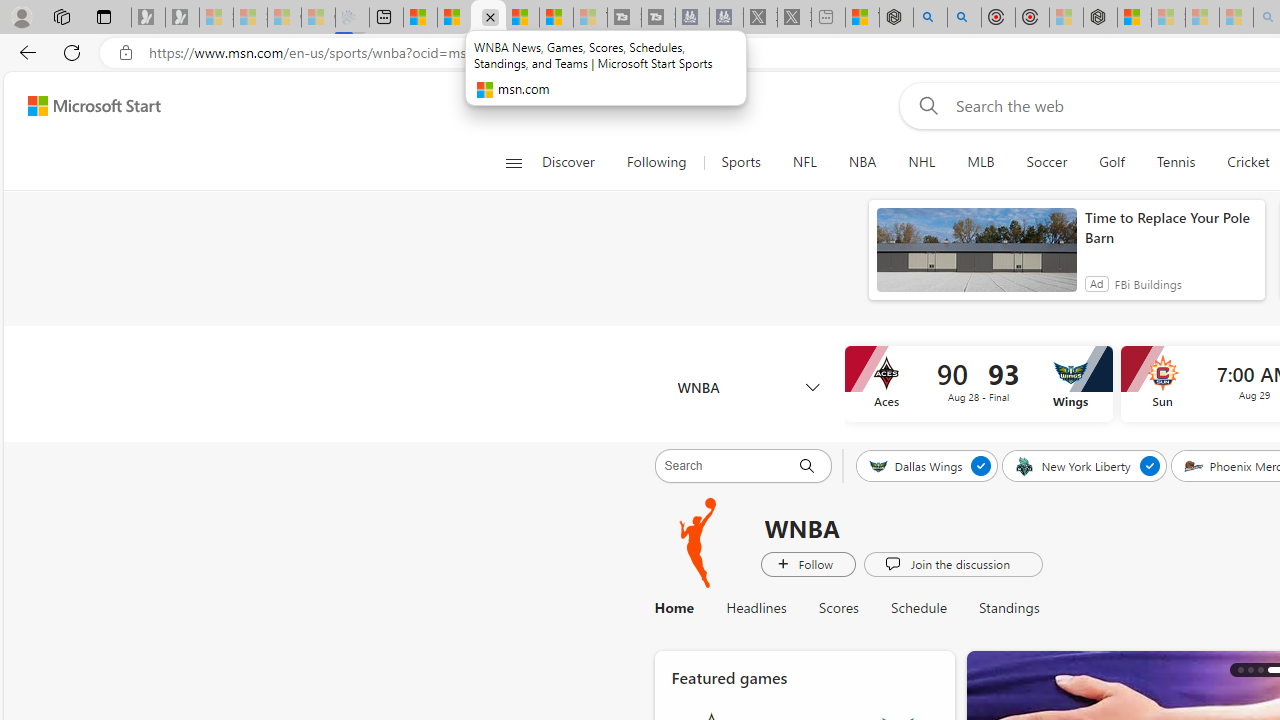 The width and height of the screenshot is (1280, 720). Describe the element at coordinates (756, 608) in the screenshot. I see `Headlines` at that location.